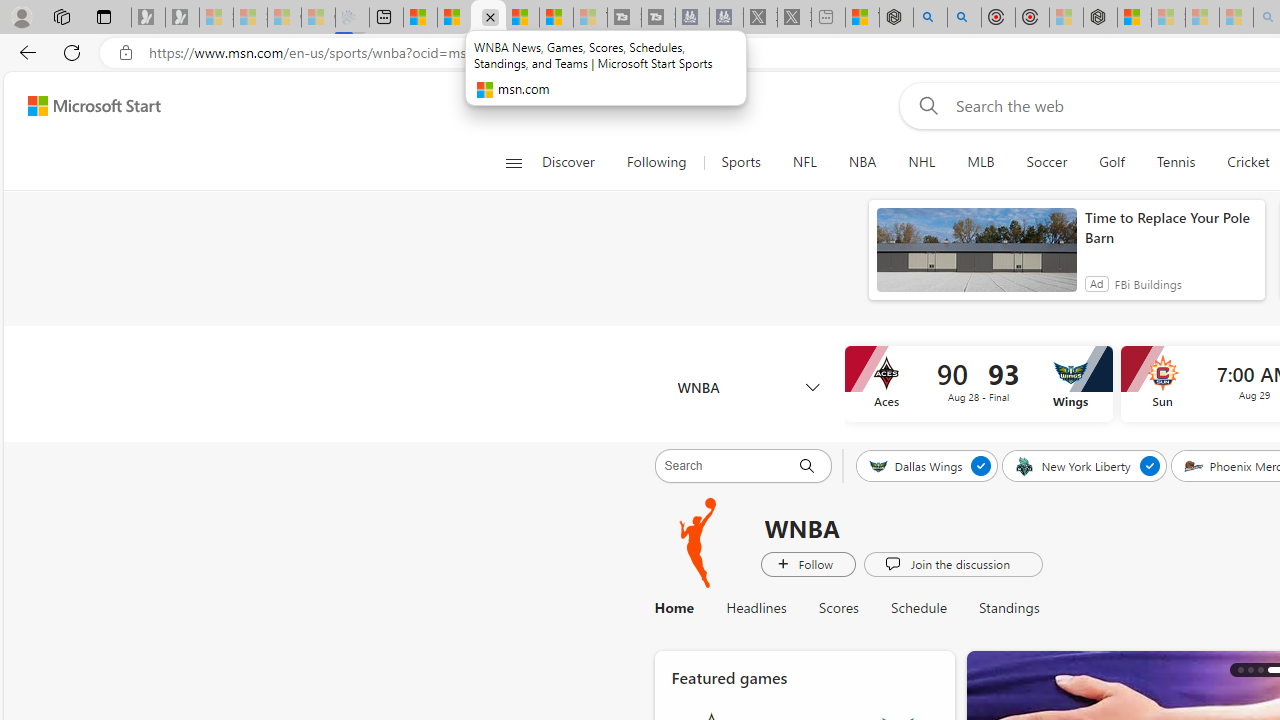 The width and height of the screenshot is (1280, 720). Describe the element at coordinates (756, 608) in the screenshot. I see `Headlines` at that location.